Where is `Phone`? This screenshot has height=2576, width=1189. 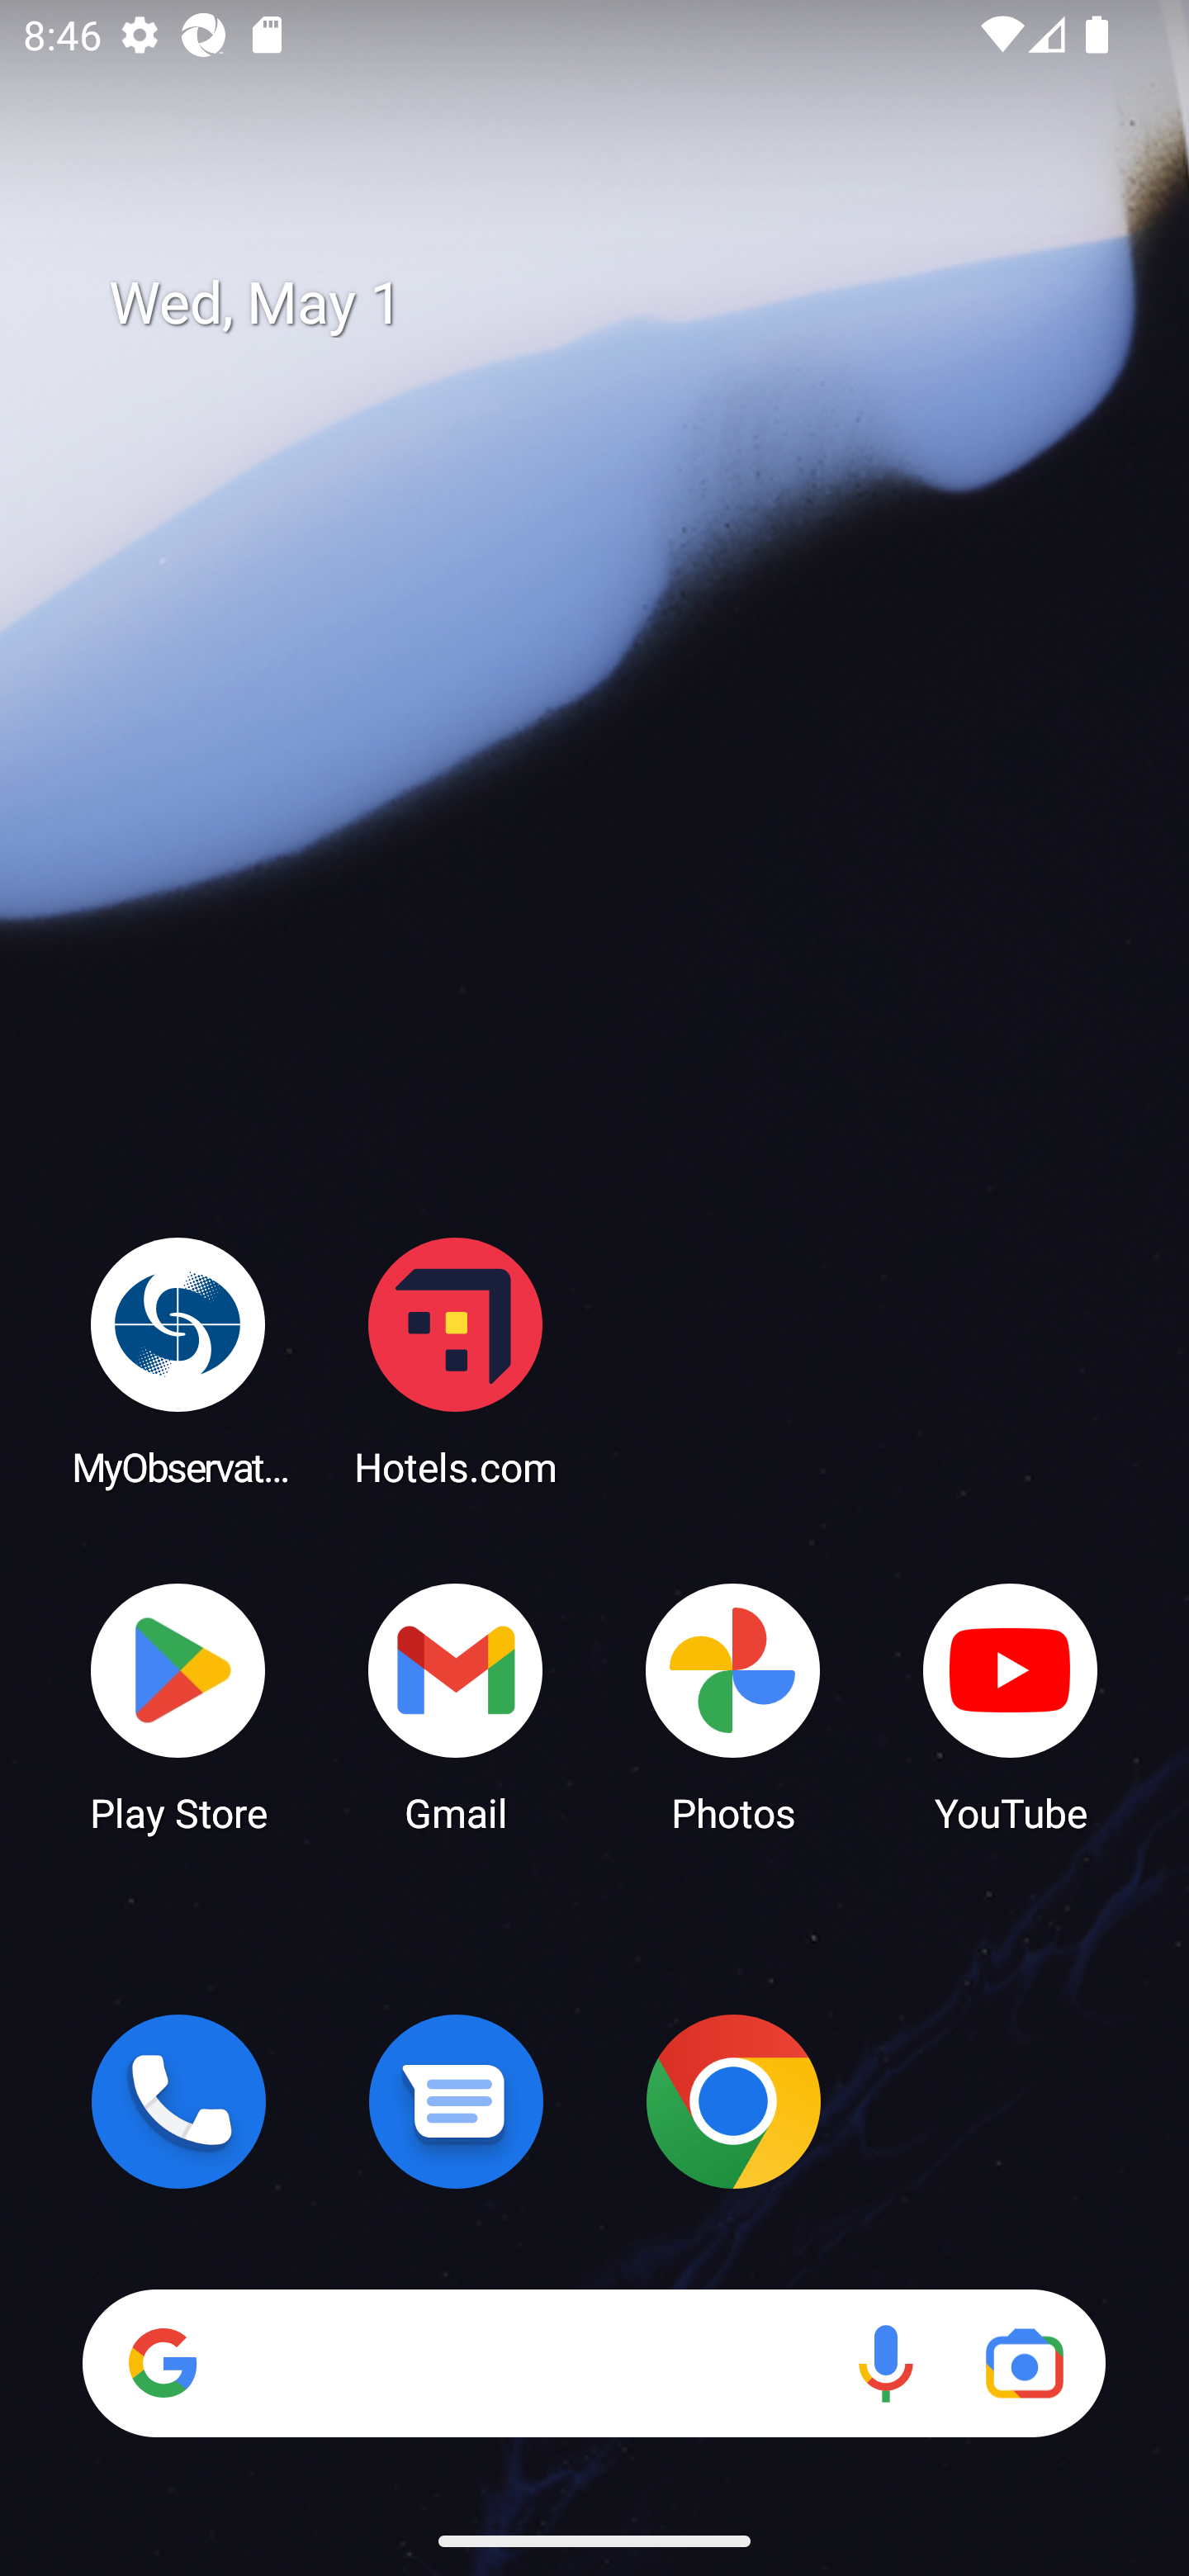
Phone is located at coordinates (178, 2101).